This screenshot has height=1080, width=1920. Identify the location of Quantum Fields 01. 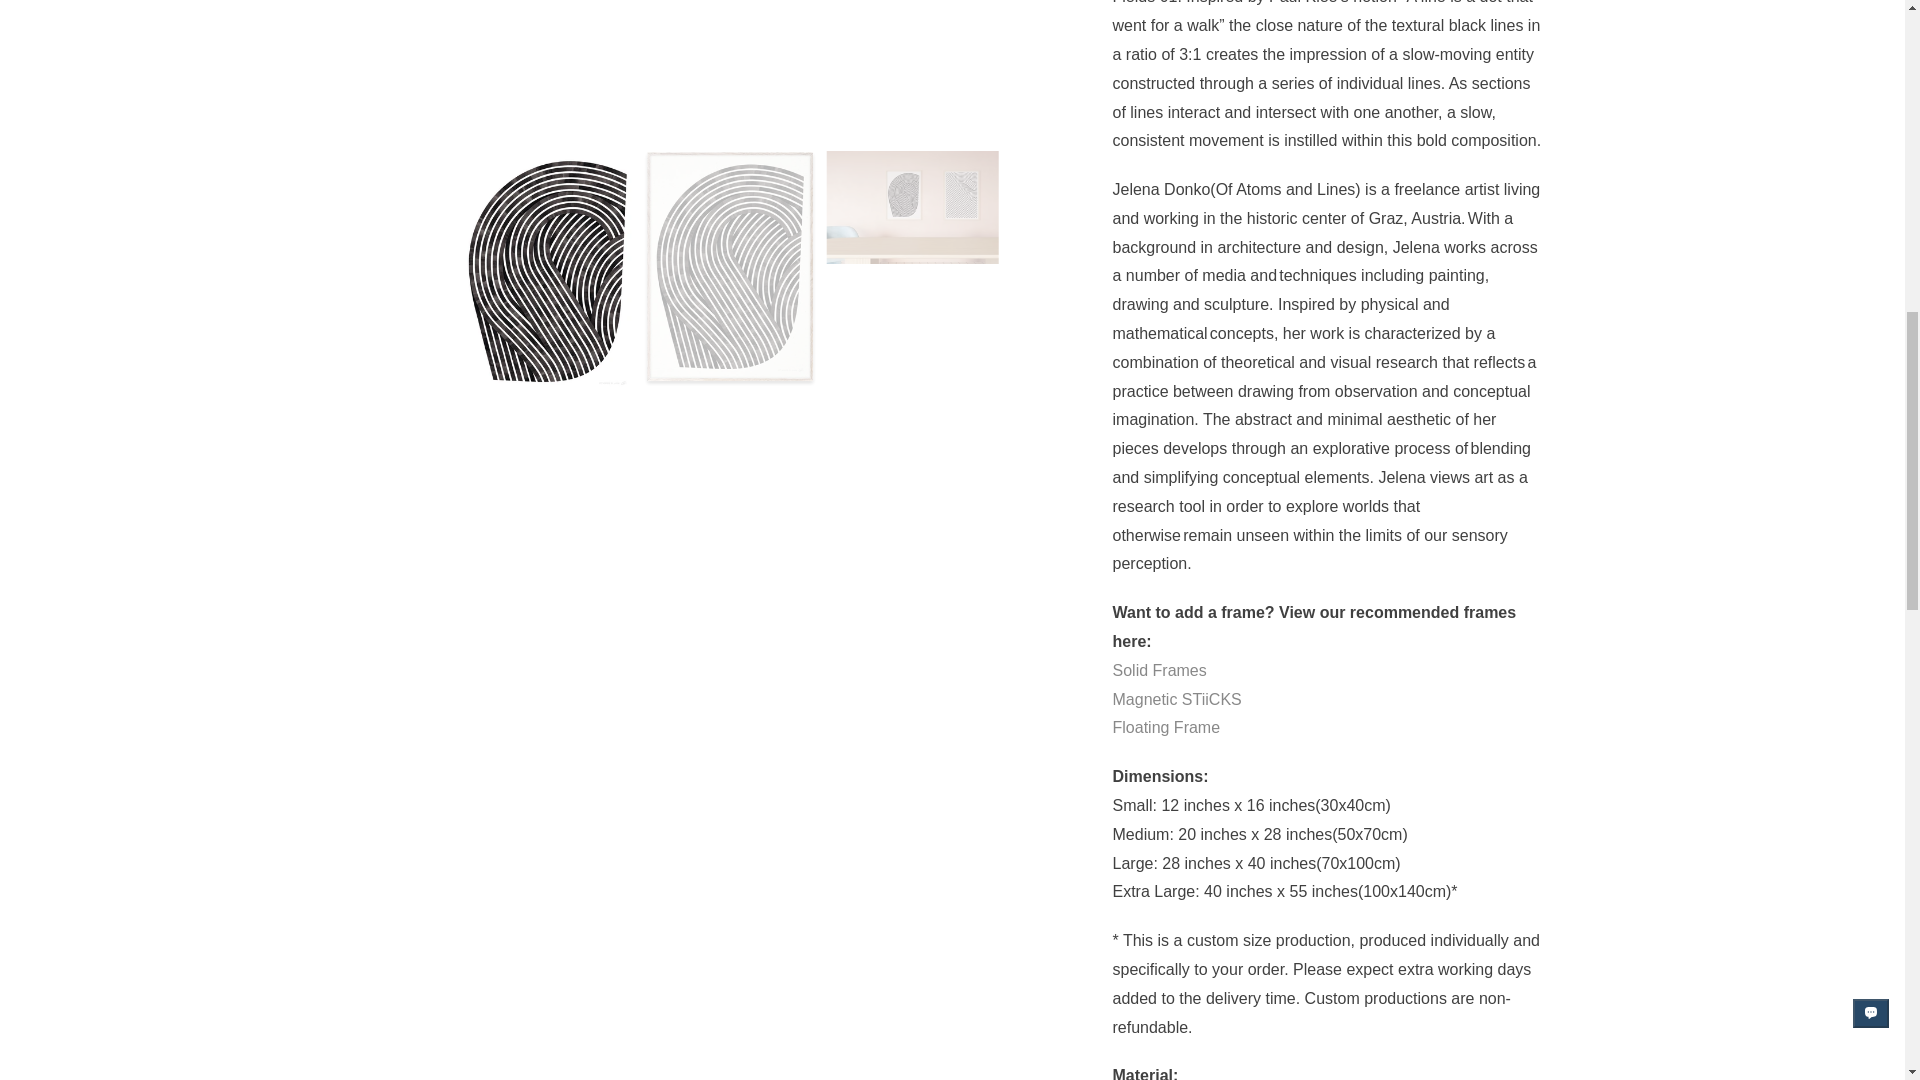
(728, 65).